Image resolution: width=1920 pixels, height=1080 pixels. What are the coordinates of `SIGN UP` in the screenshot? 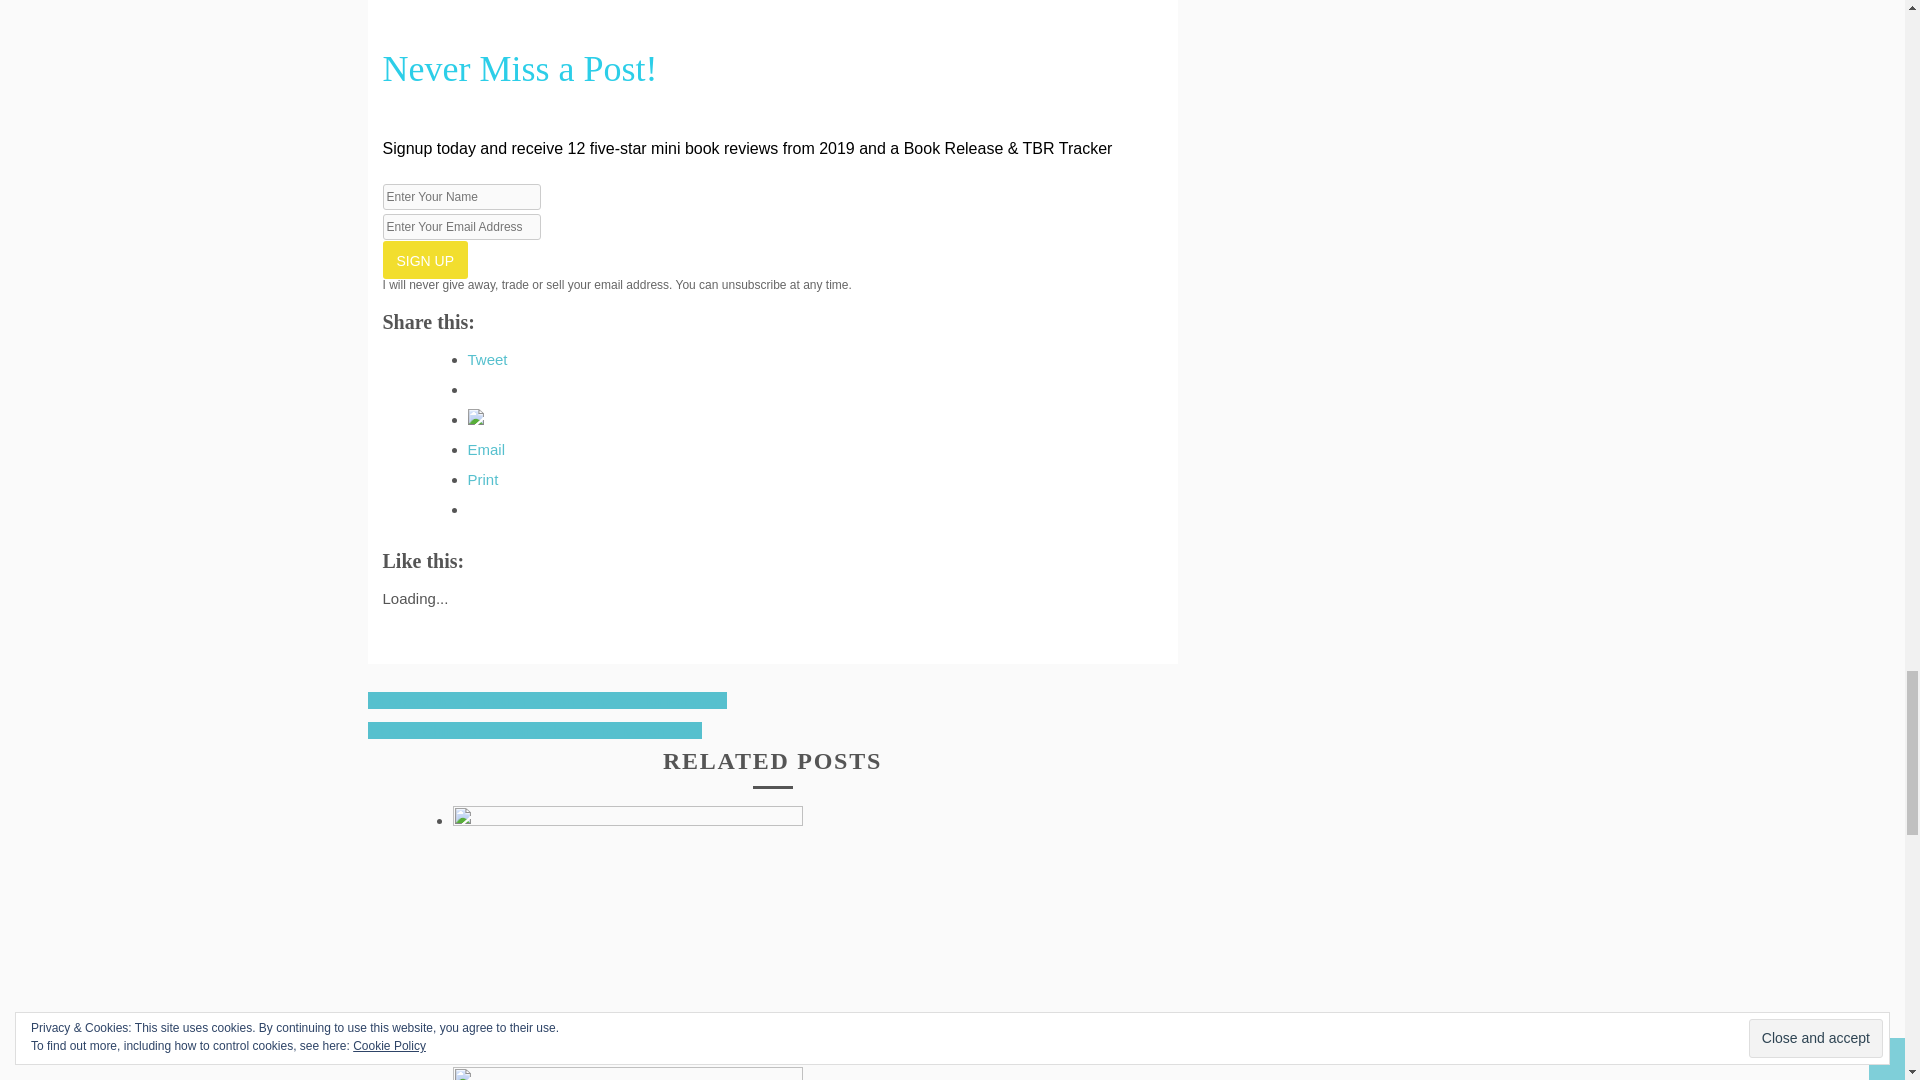 It's located at (425, 259).